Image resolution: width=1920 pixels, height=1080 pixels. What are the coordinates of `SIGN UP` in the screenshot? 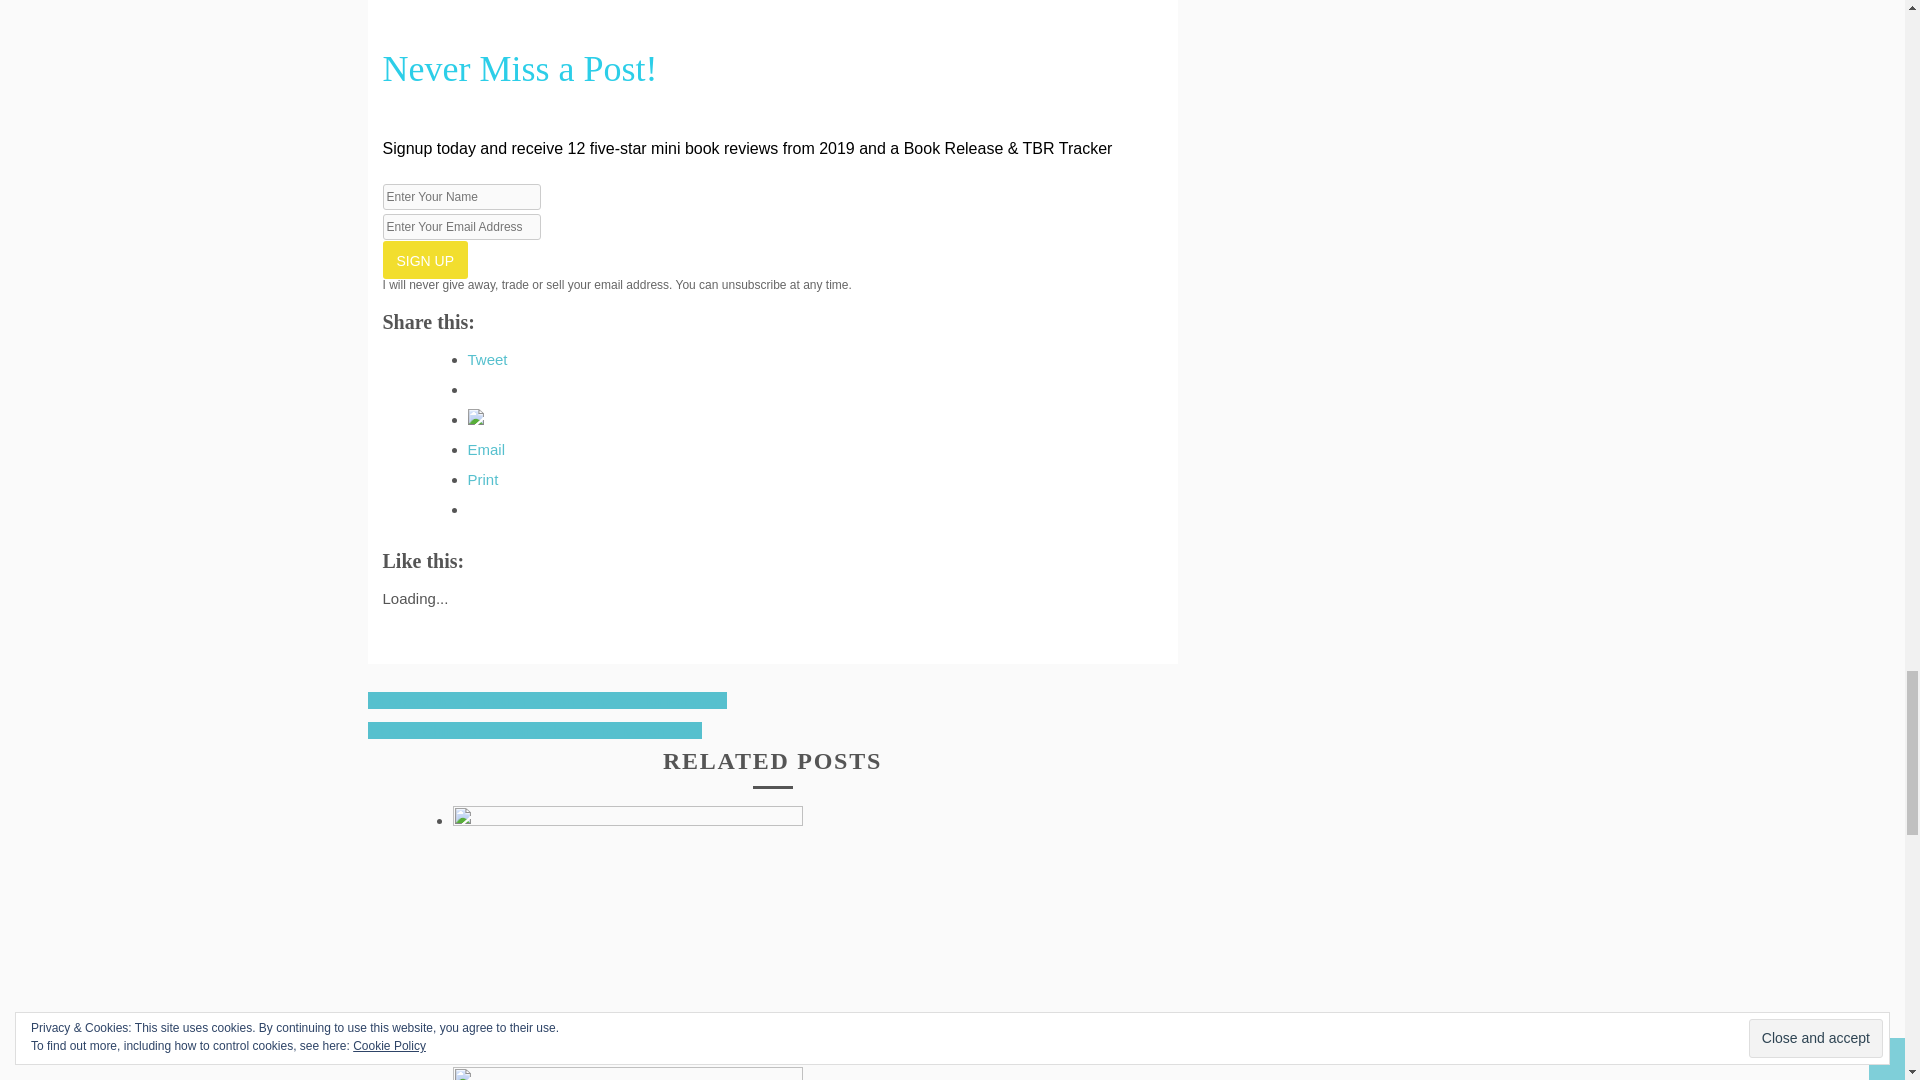 It's located at (425, 259).